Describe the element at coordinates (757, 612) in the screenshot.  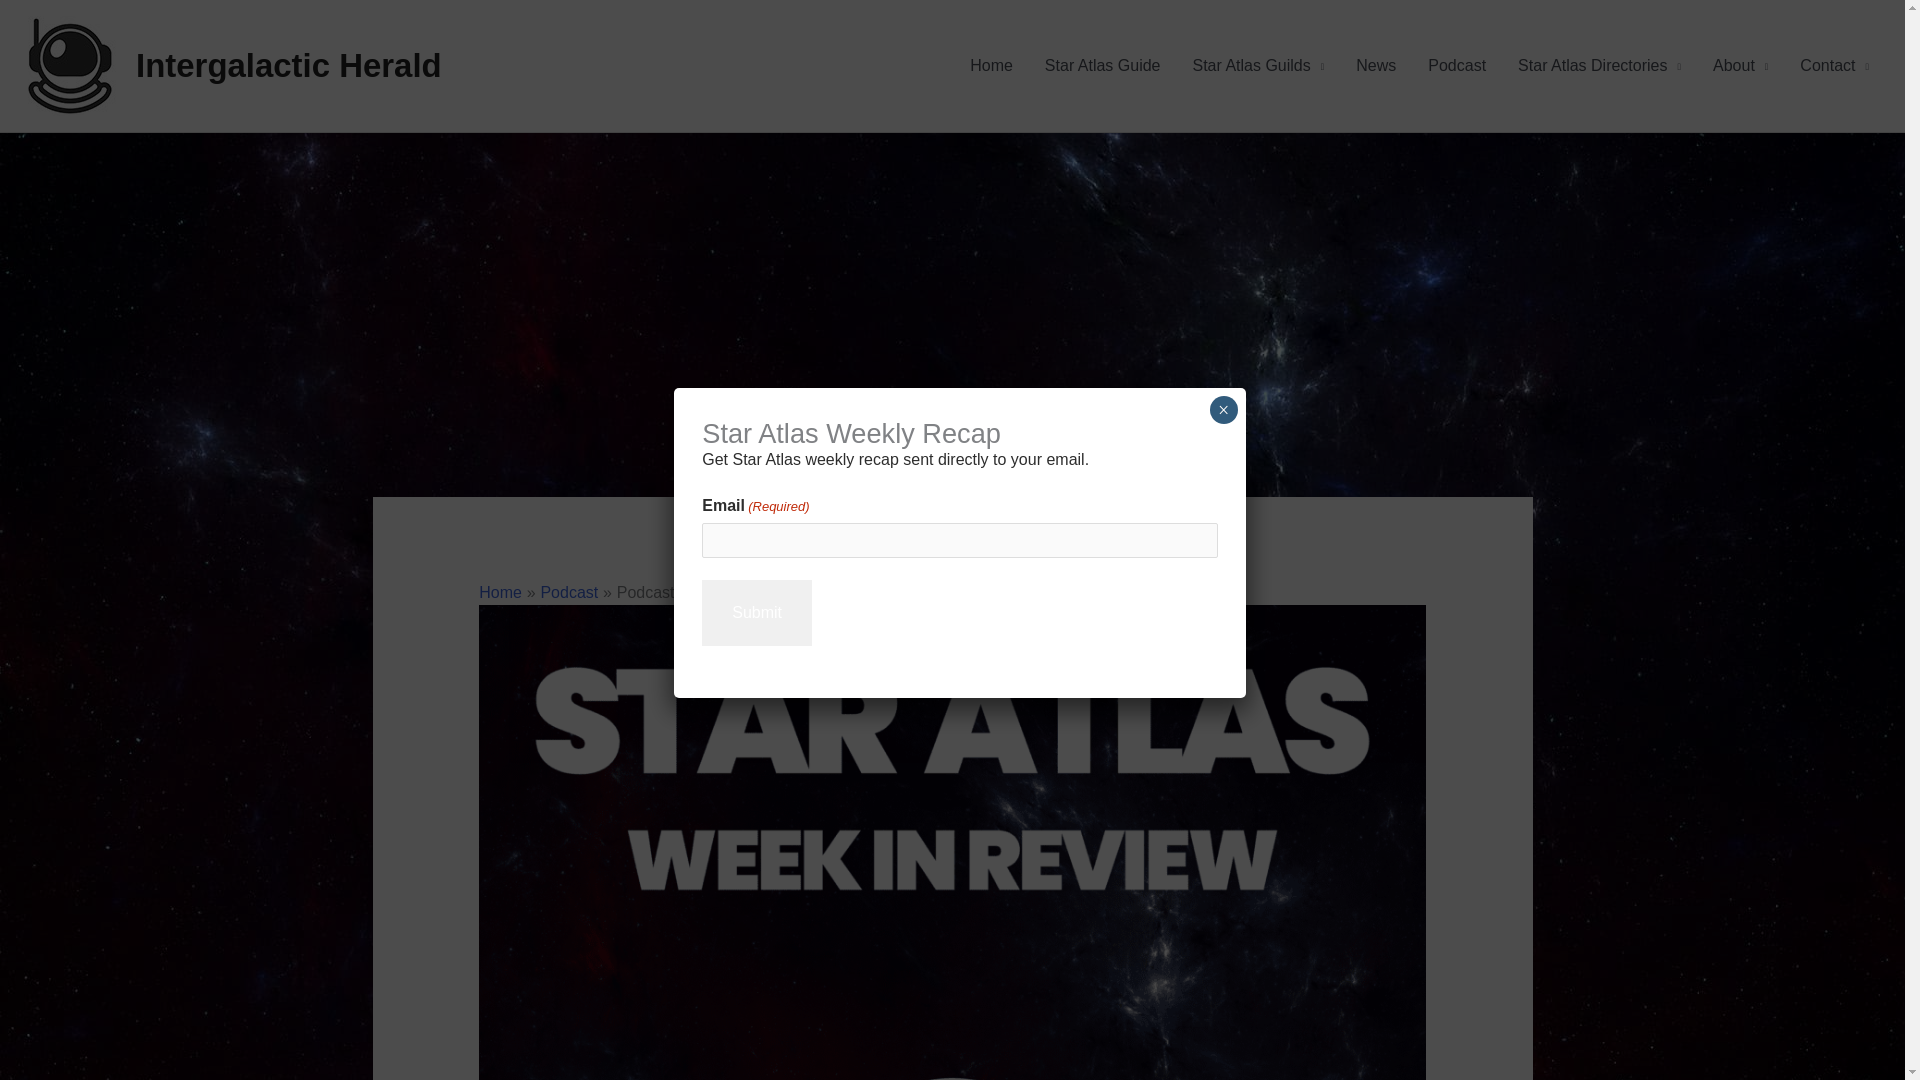
I see `Submit` at that location.